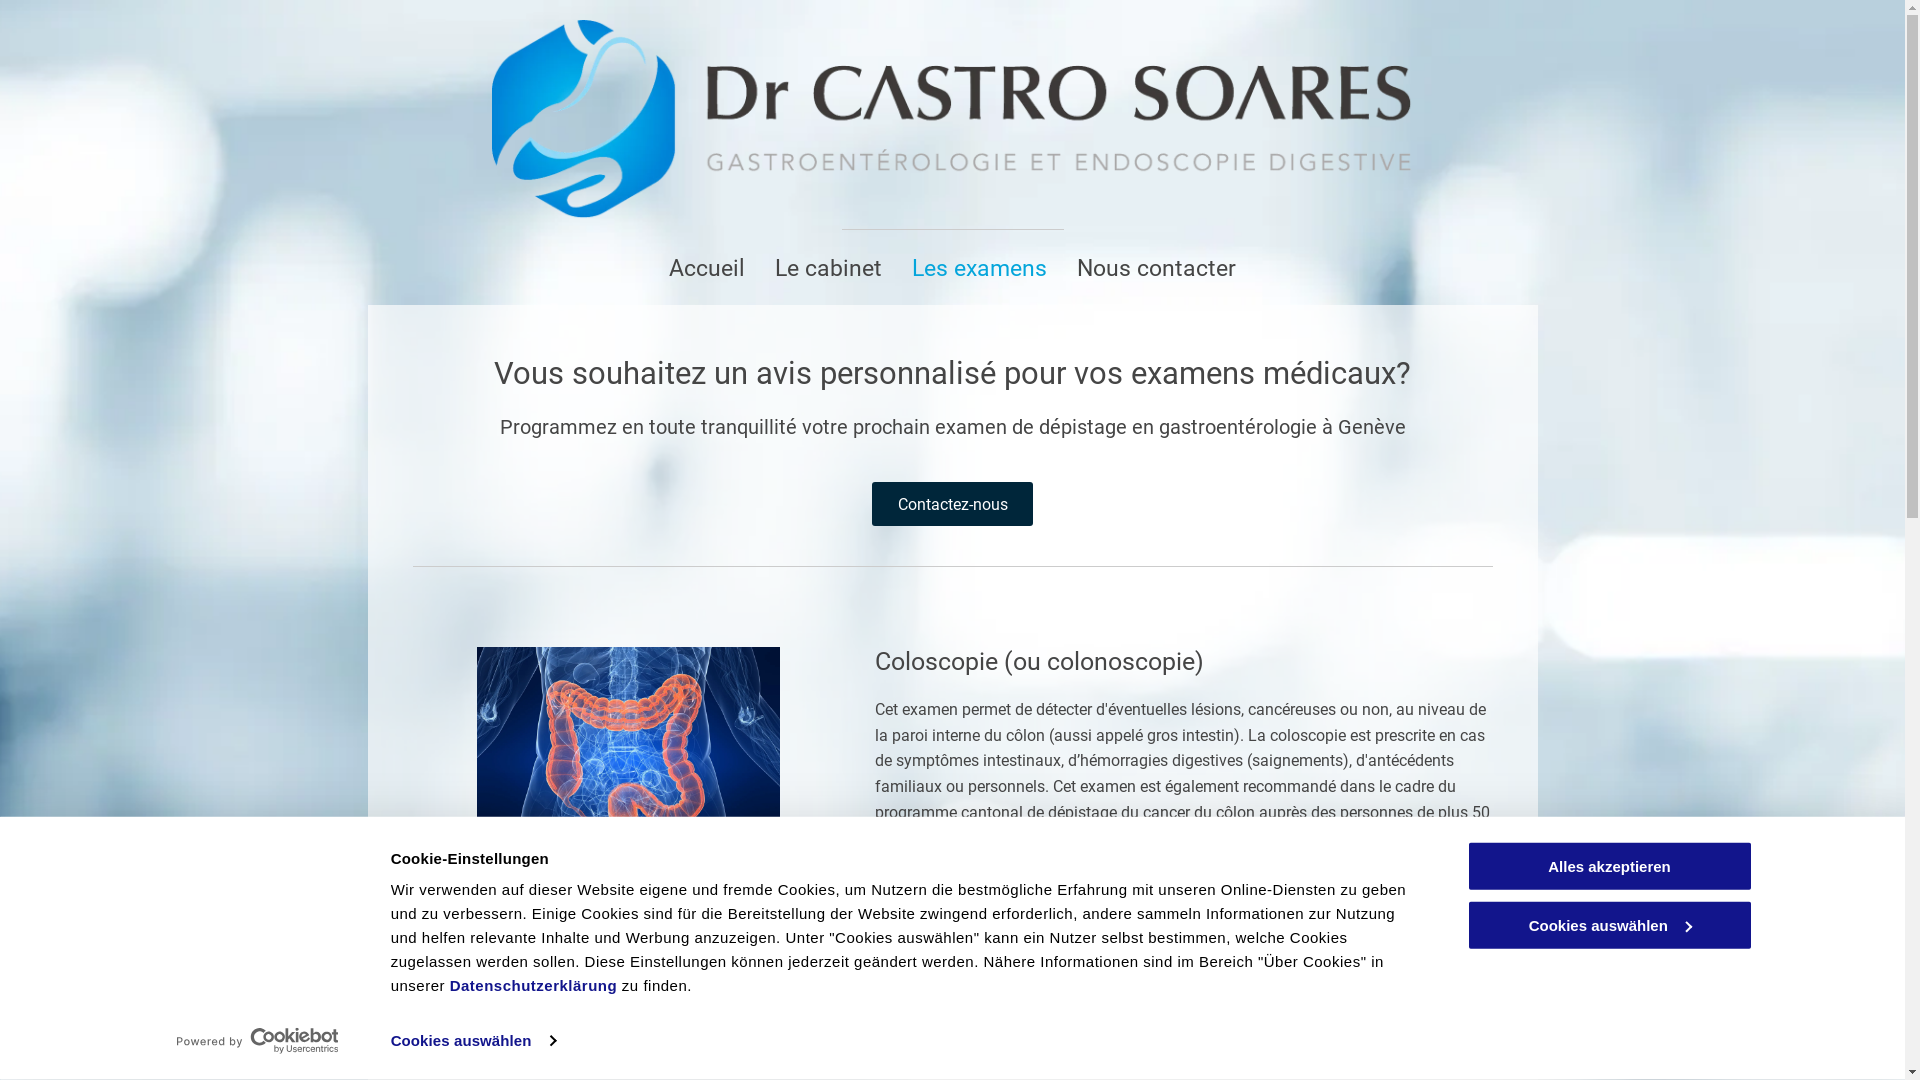 The width and height of the screenshot is (1920, 1080). Describe the element at coordinates (707, 268) in the screenshot. I see `Accueil` at that location.